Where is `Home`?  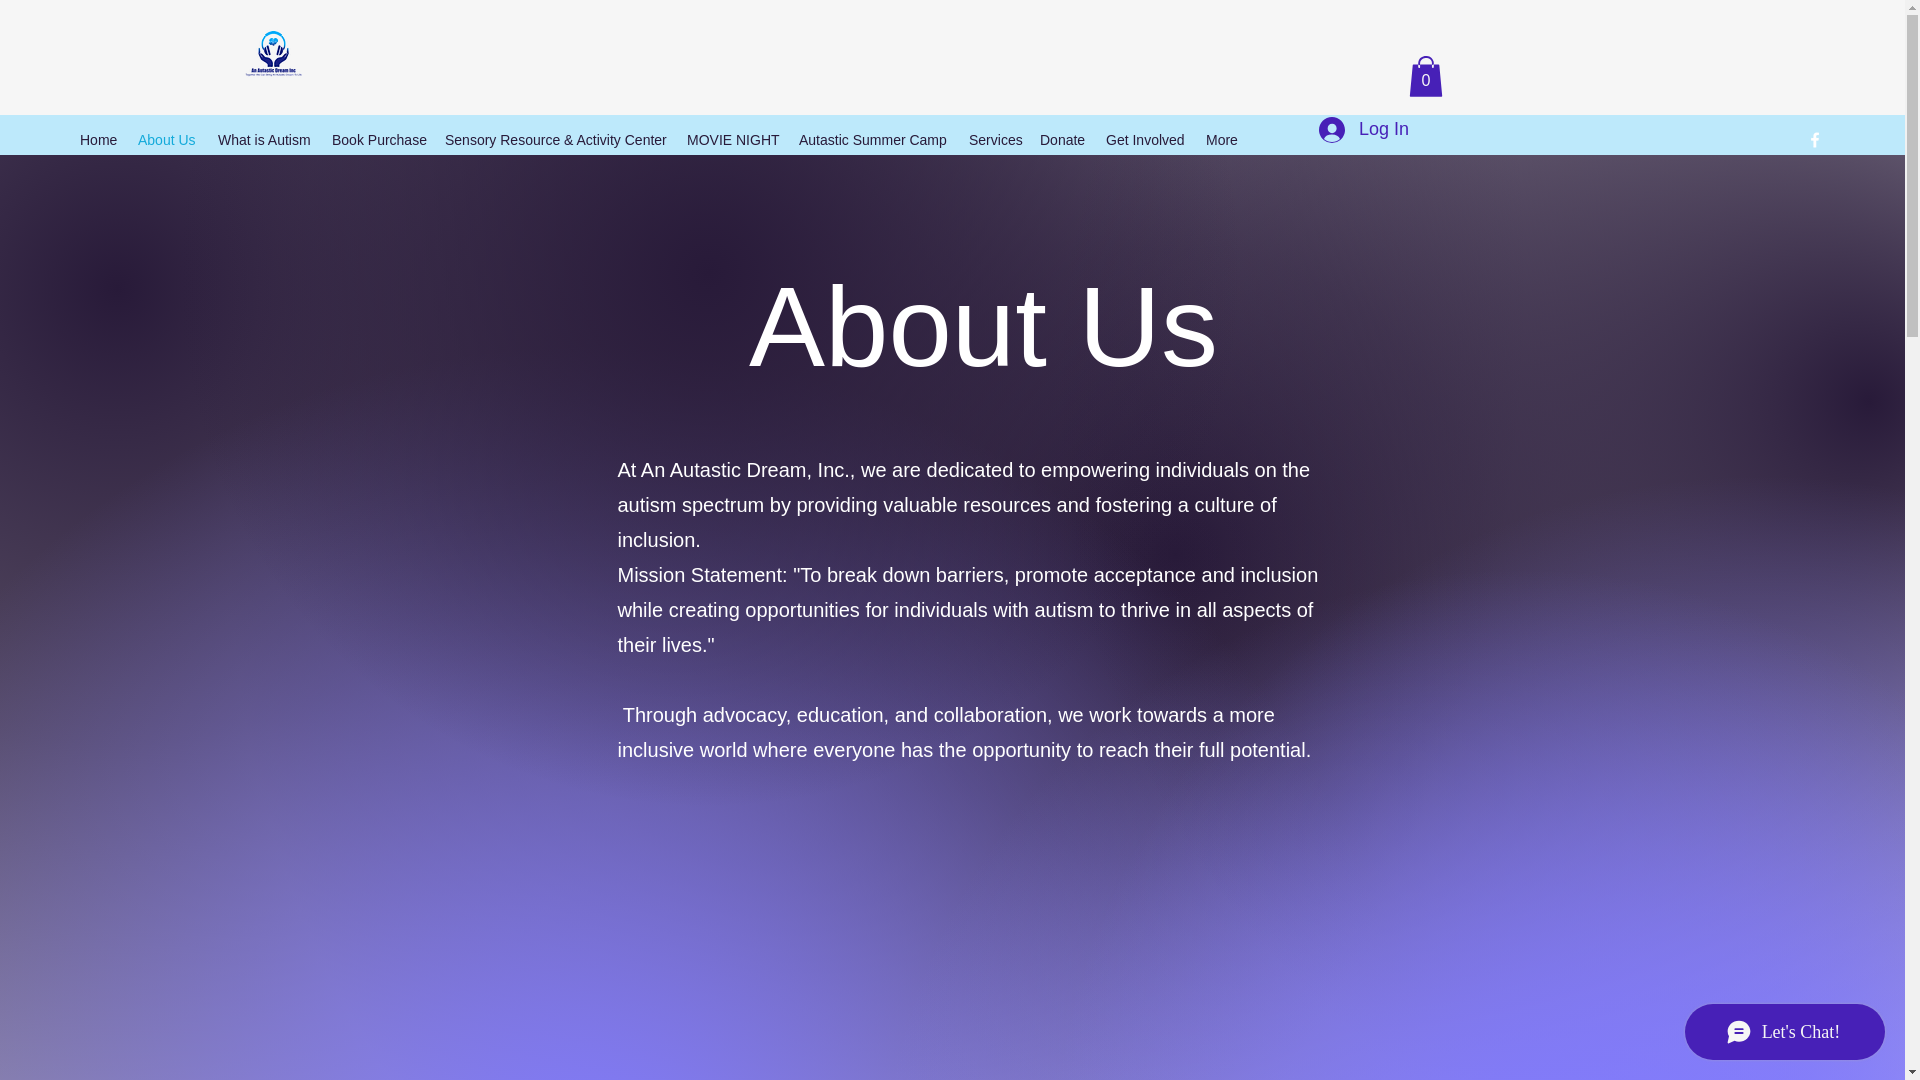 Home is located at coordinates (98, 140).